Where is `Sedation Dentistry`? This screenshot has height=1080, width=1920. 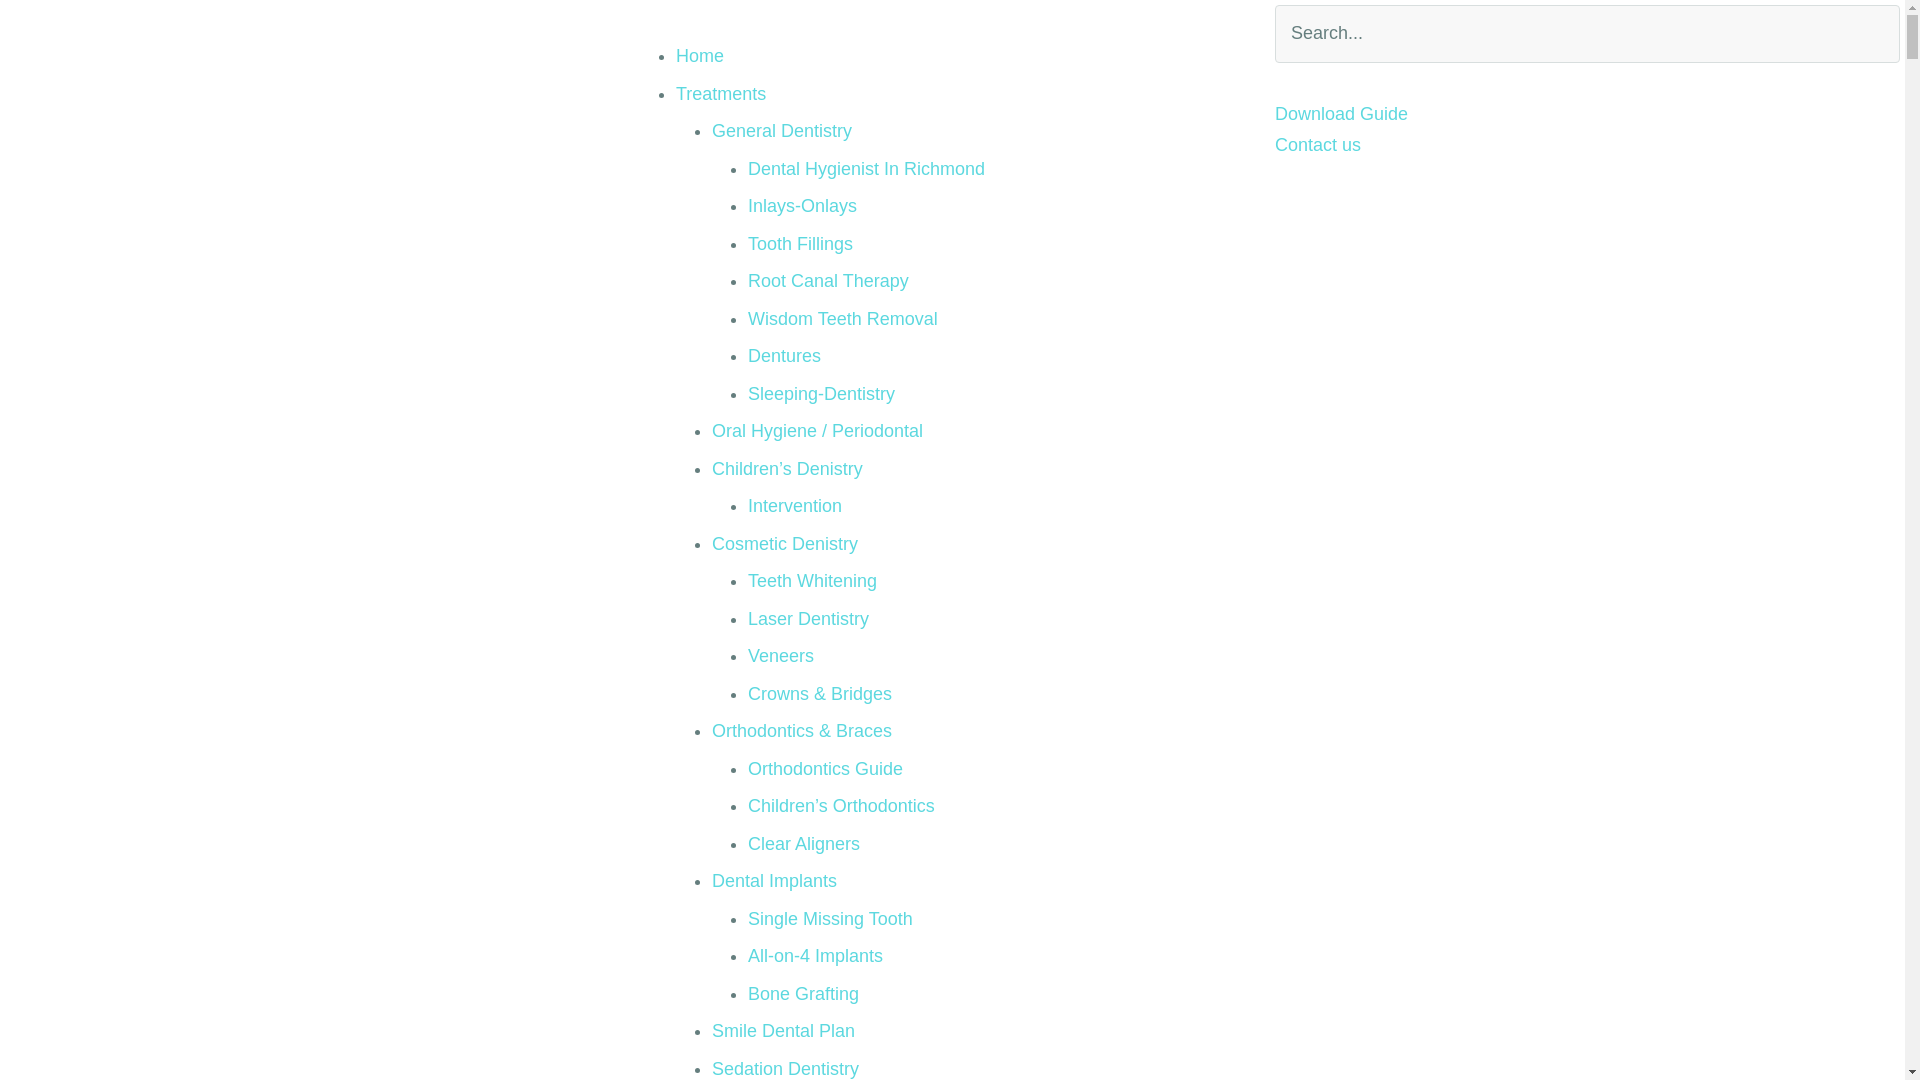
Sedation Dentistry is located at coordinates (786, 1068).